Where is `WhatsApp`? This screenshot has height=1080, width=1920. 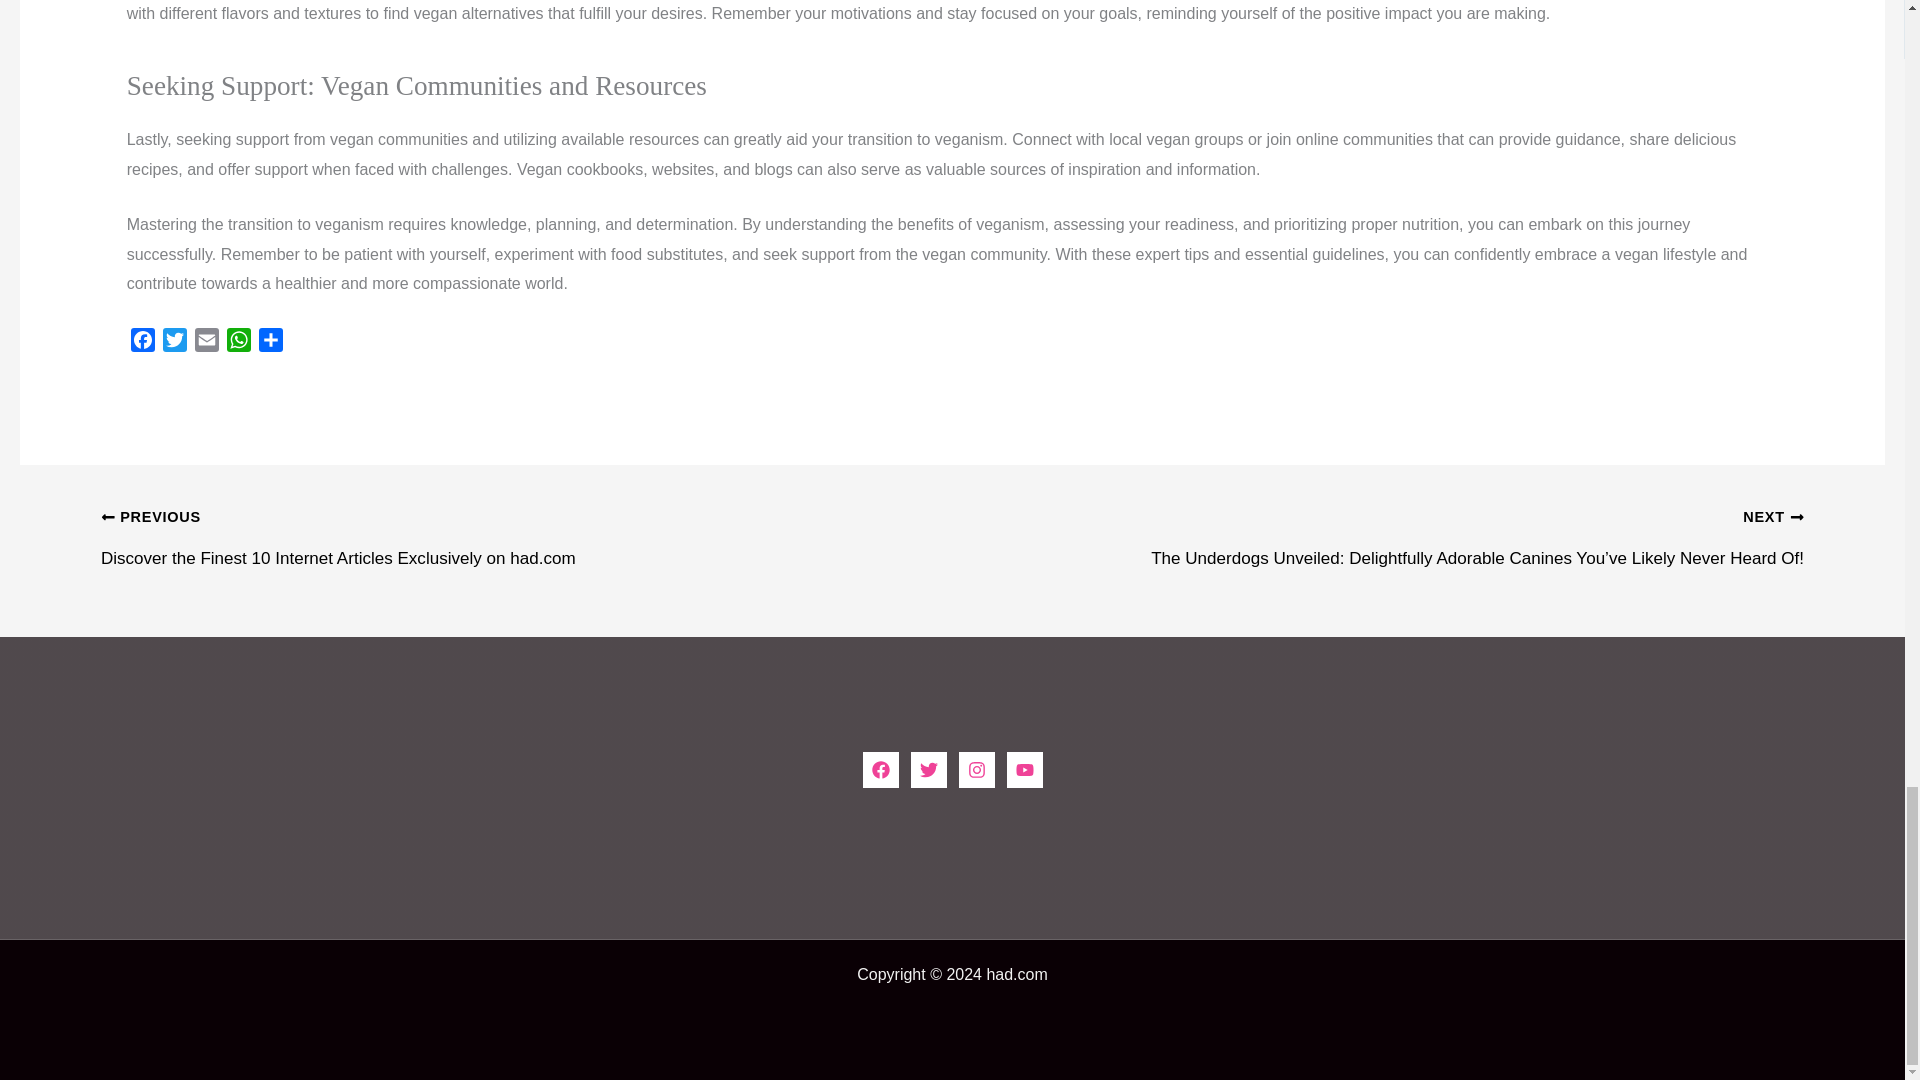 WhatsApp is located at coordinates (238, 340).